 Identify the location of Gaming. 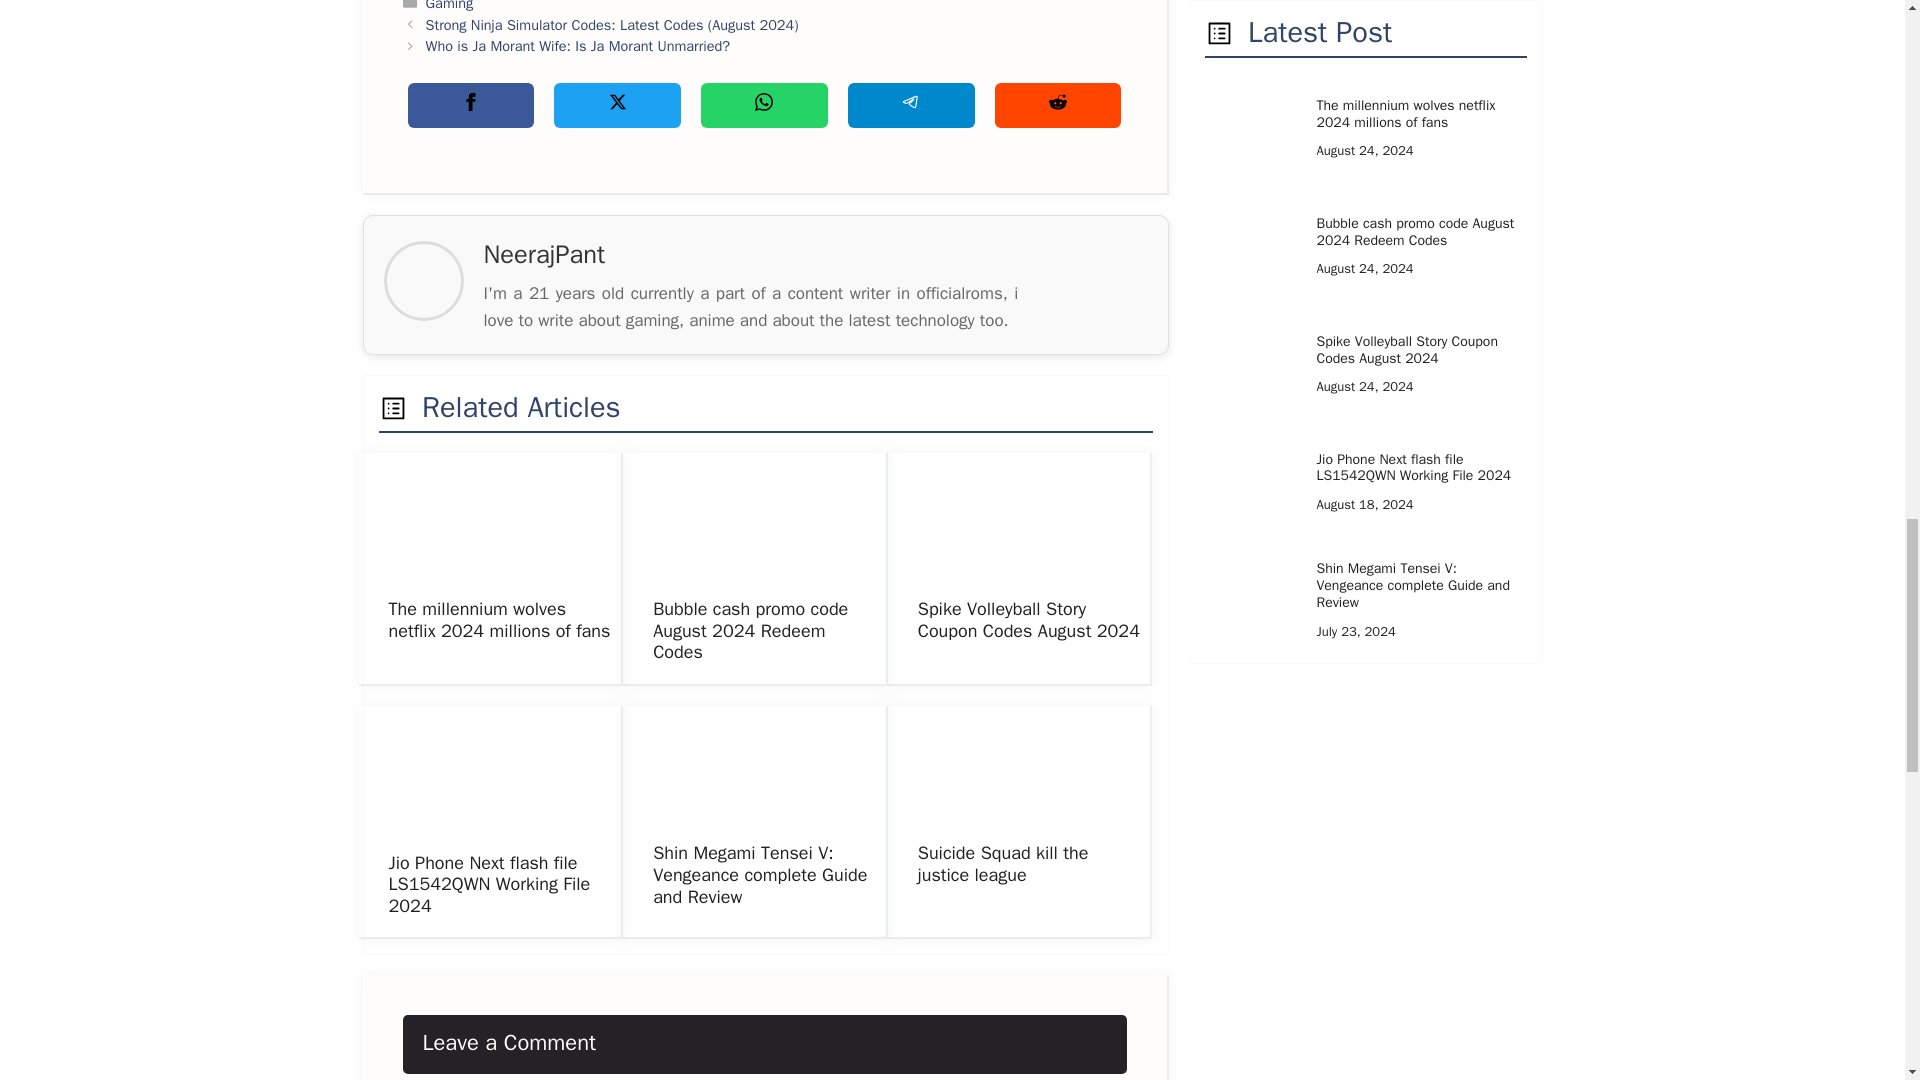
(450, 6).